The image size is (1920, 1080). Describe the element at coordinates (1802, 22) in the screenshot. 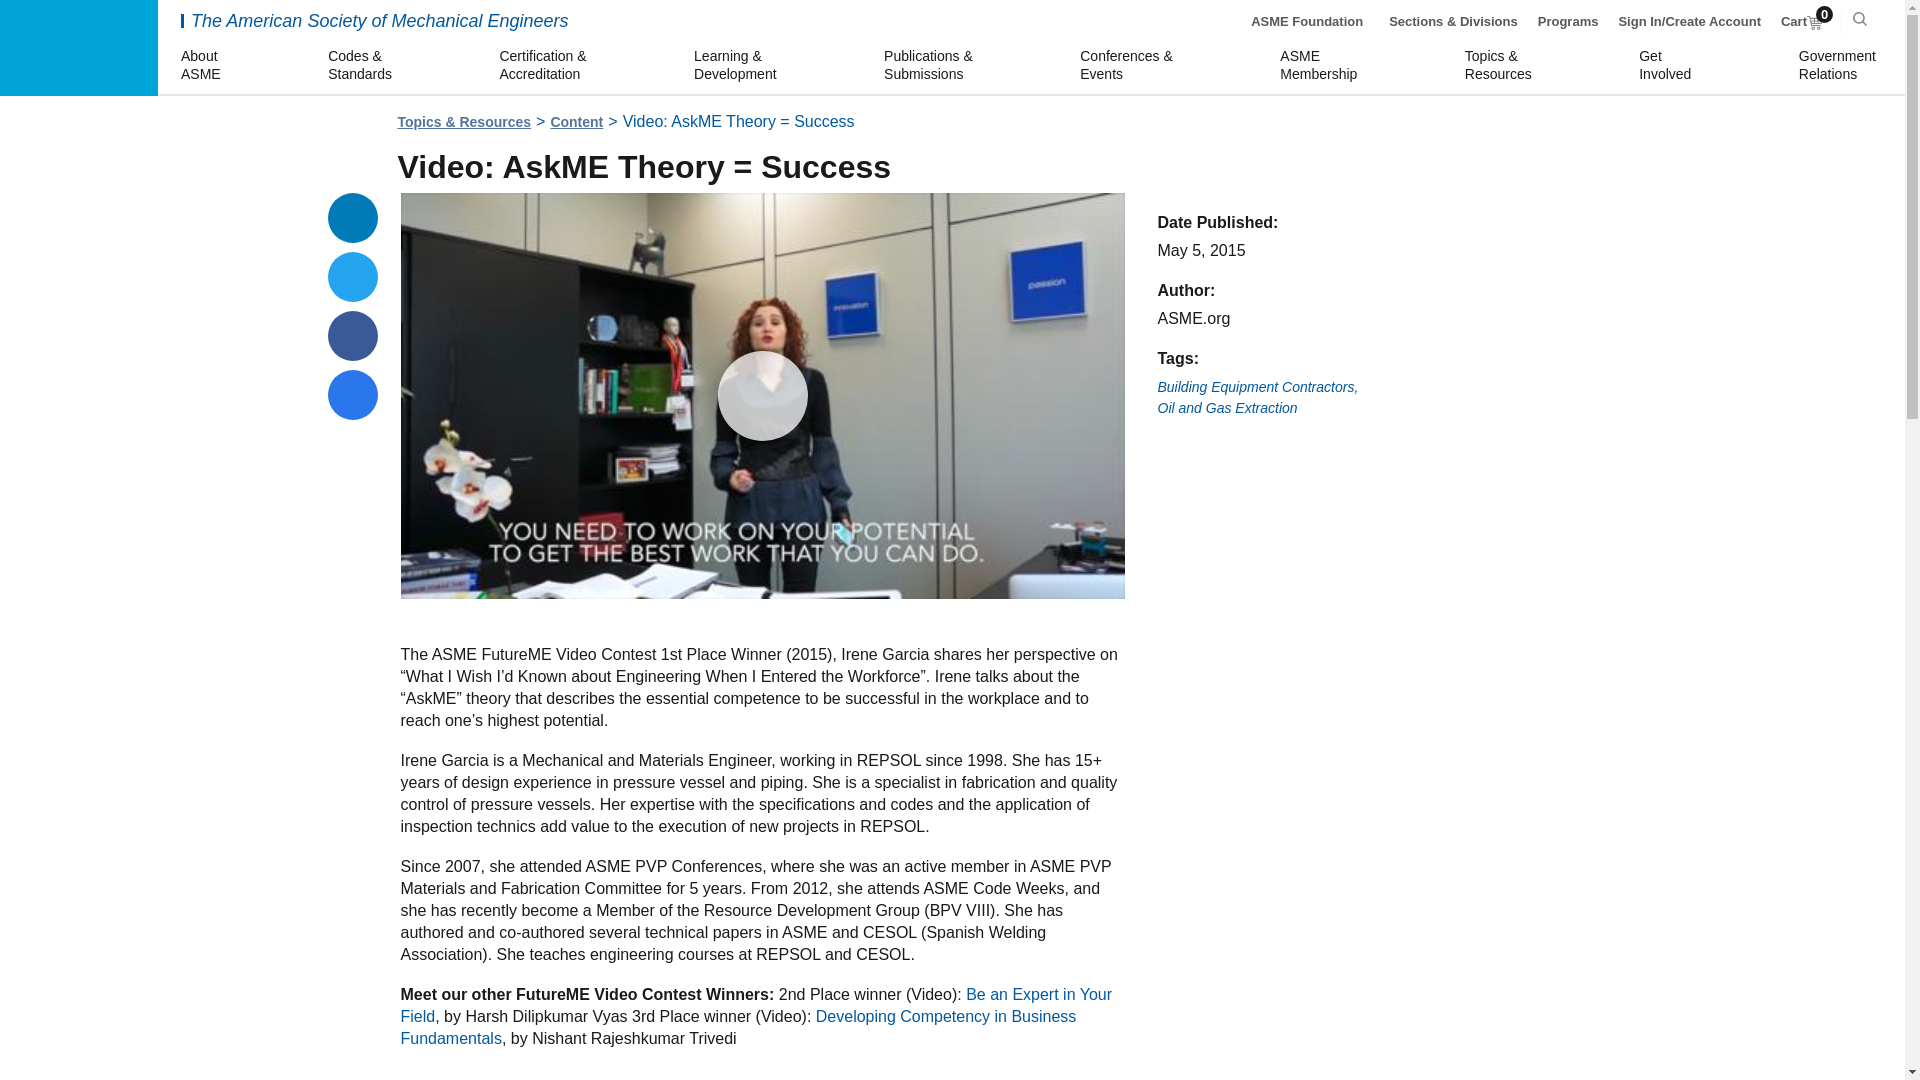

I see `ASME` at that location.